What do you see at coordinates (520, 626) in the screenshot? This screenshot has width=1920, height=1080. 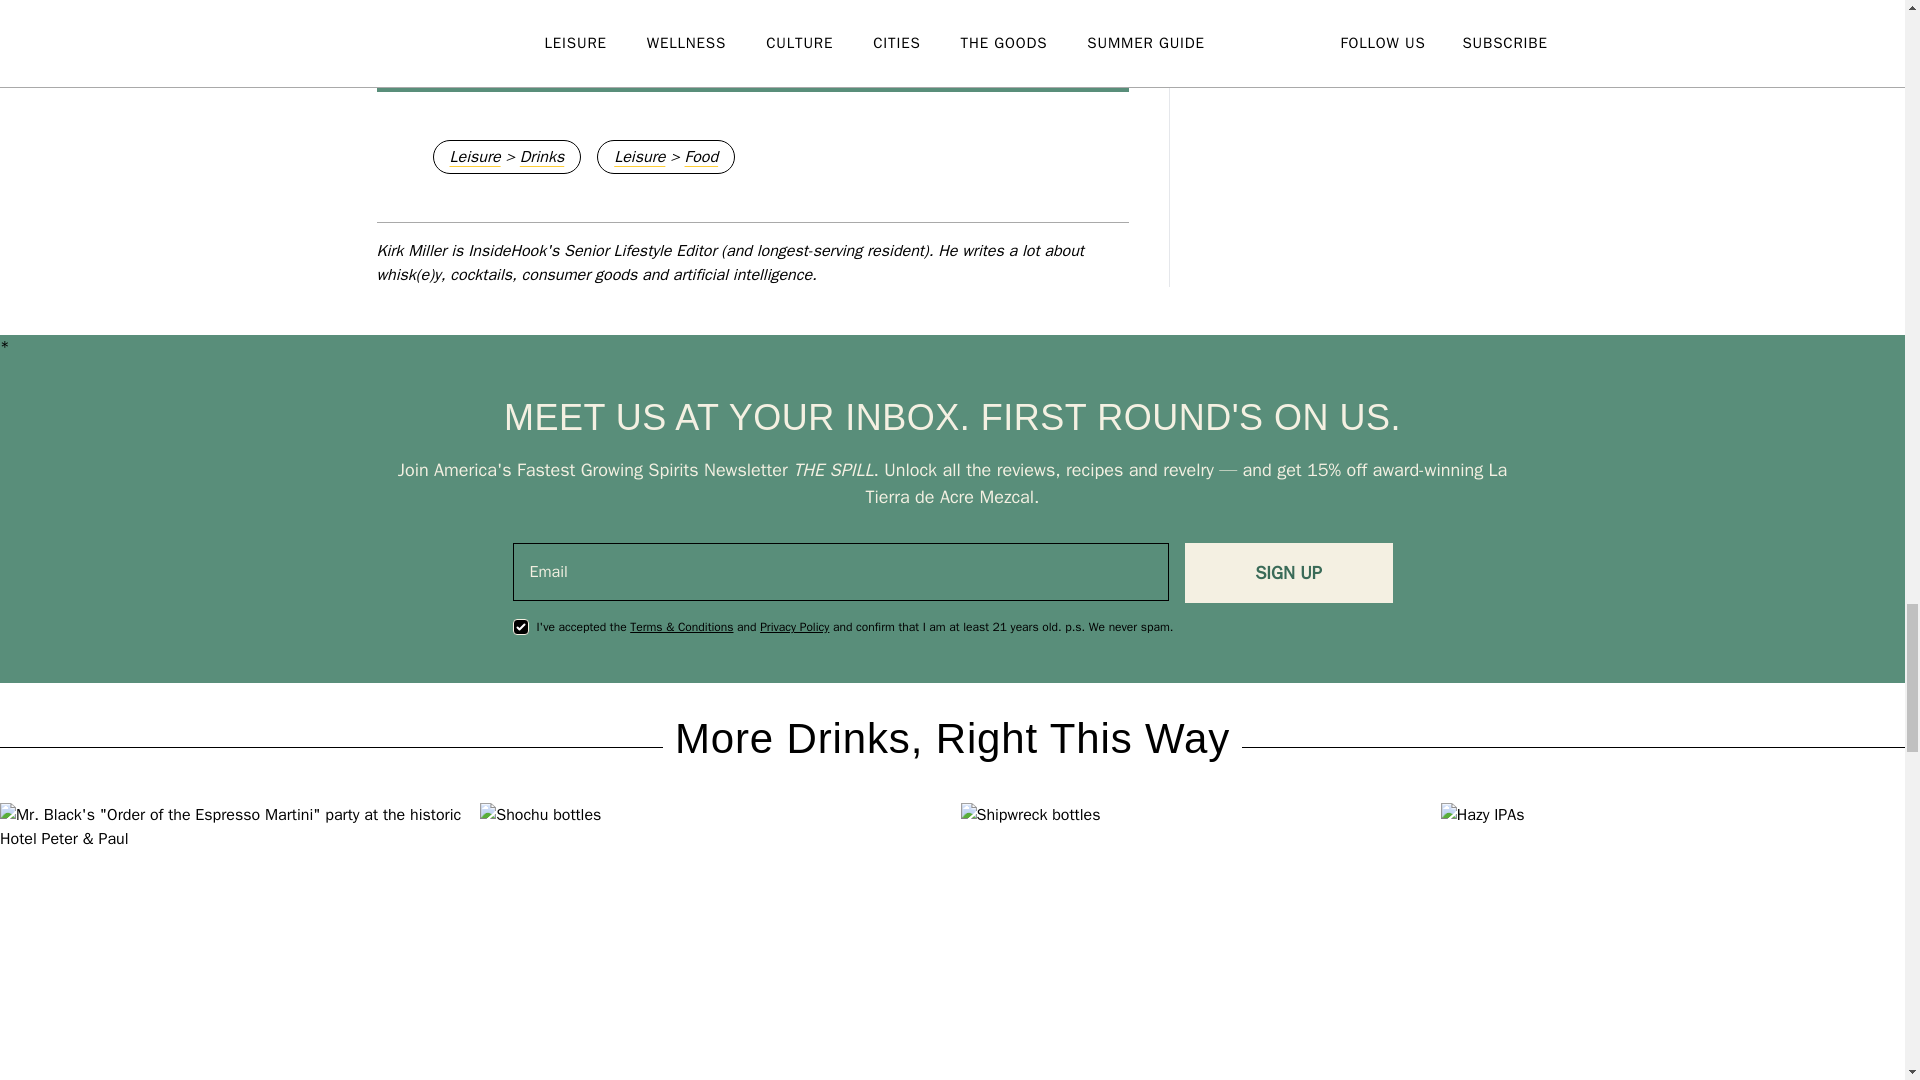 I see `on` at bounding box center [520, 626].